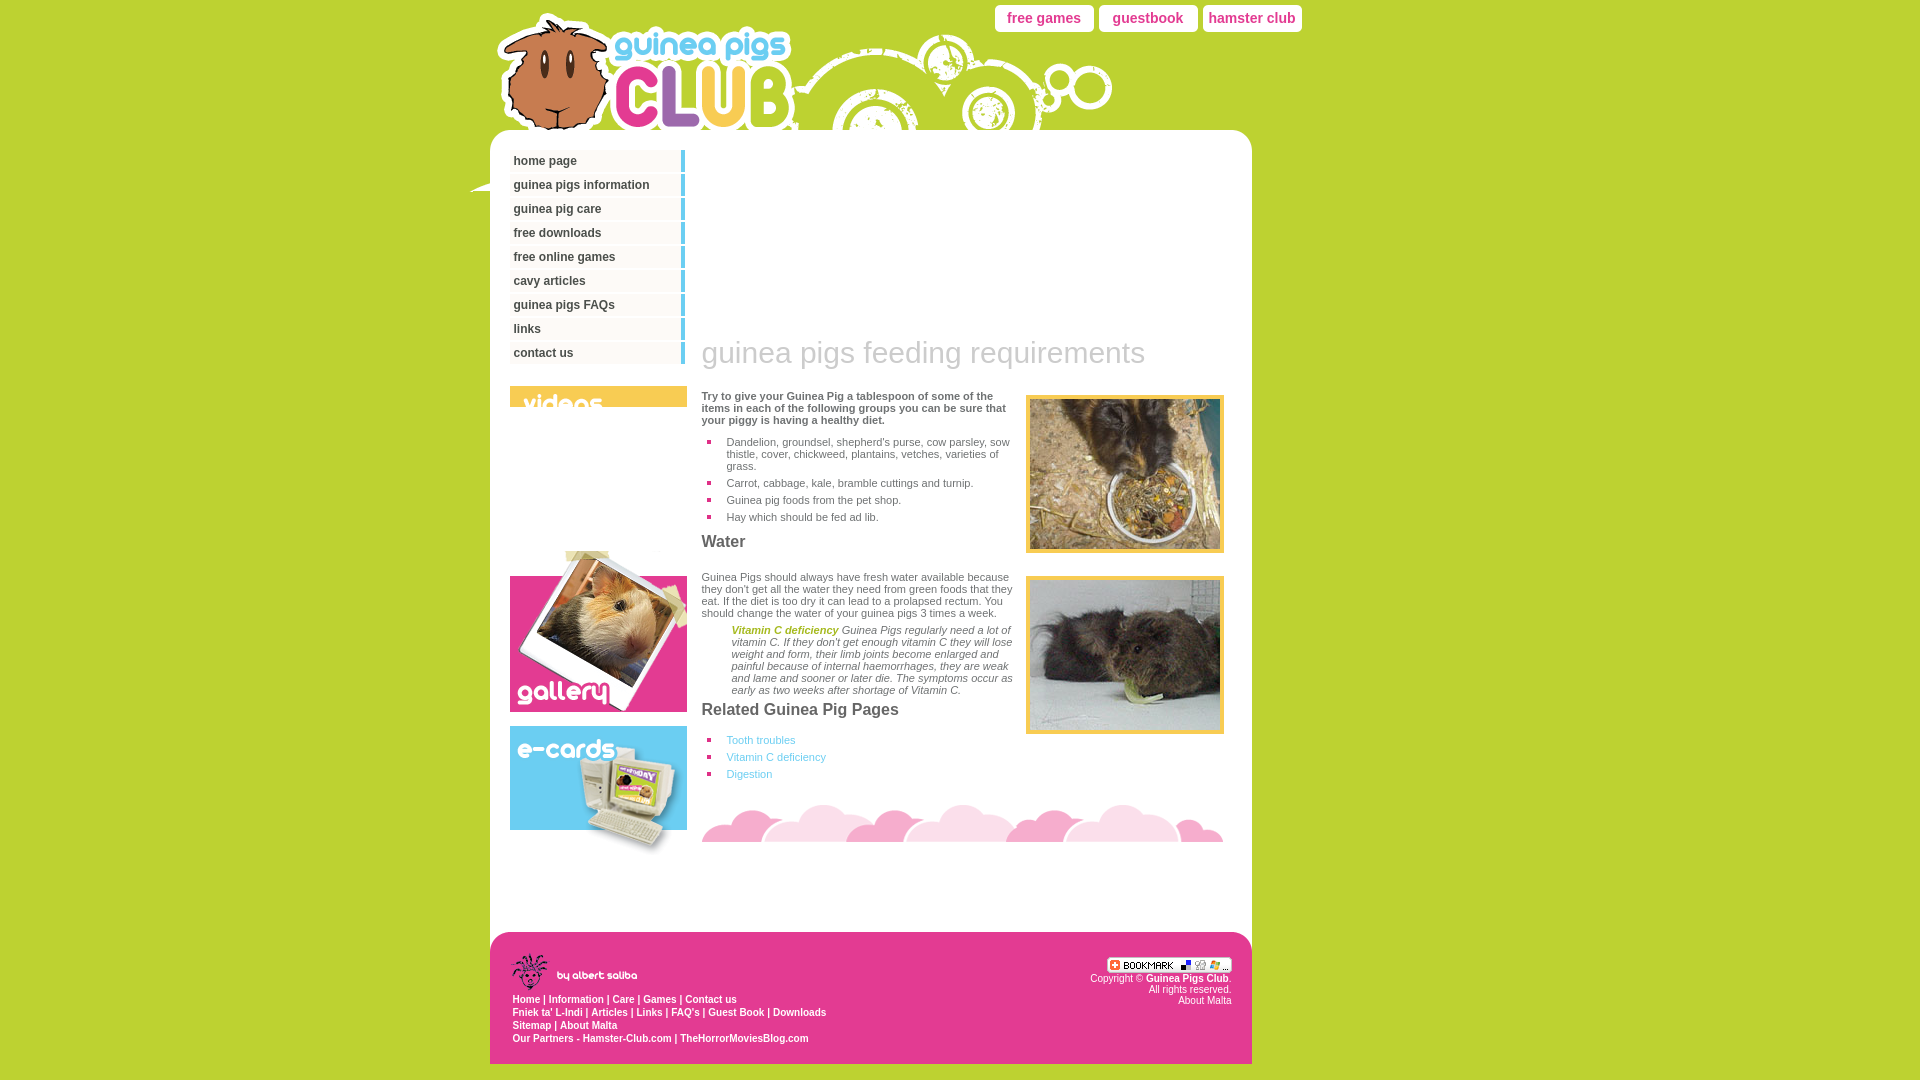 This screenshot has width=1920, height=1080. What do you see at coordinates (1251, 18) in the screenshot?
I see `hamsters online shop` at bounding box center [1251, 18].